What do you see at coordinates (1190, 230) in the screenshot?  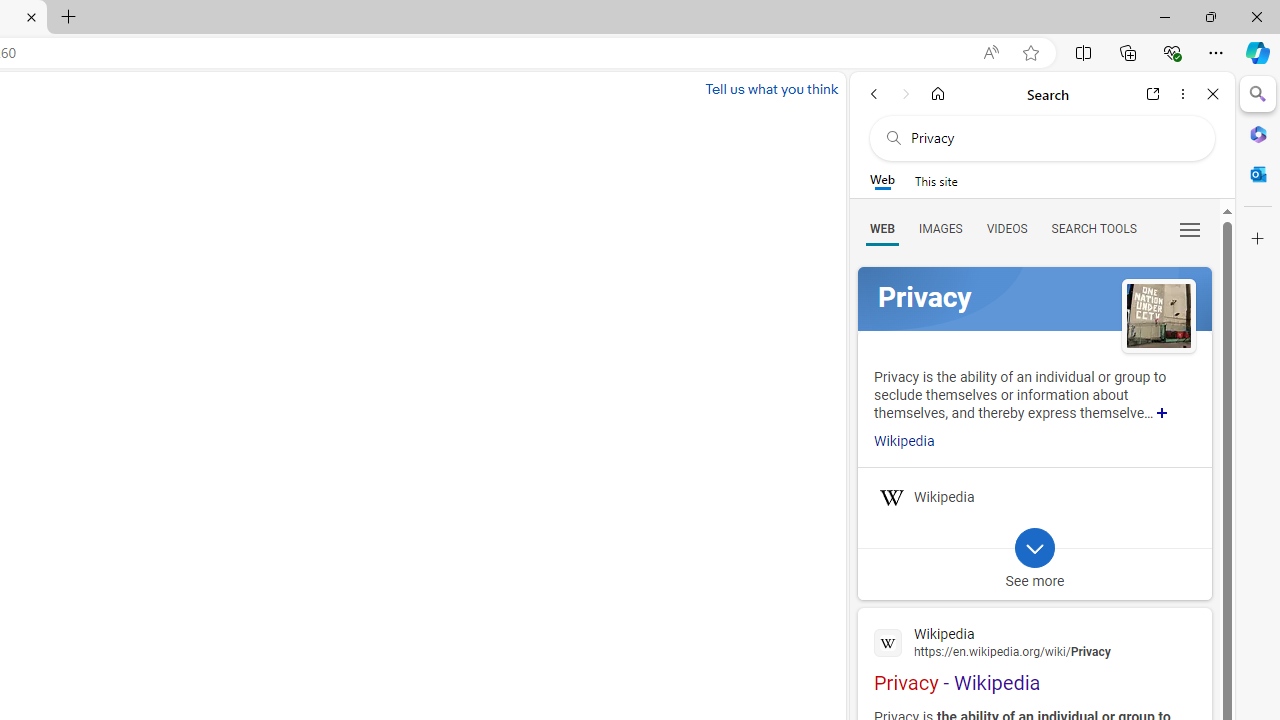 I see `Class: b_serphb` at bounding box center [1190, 230].